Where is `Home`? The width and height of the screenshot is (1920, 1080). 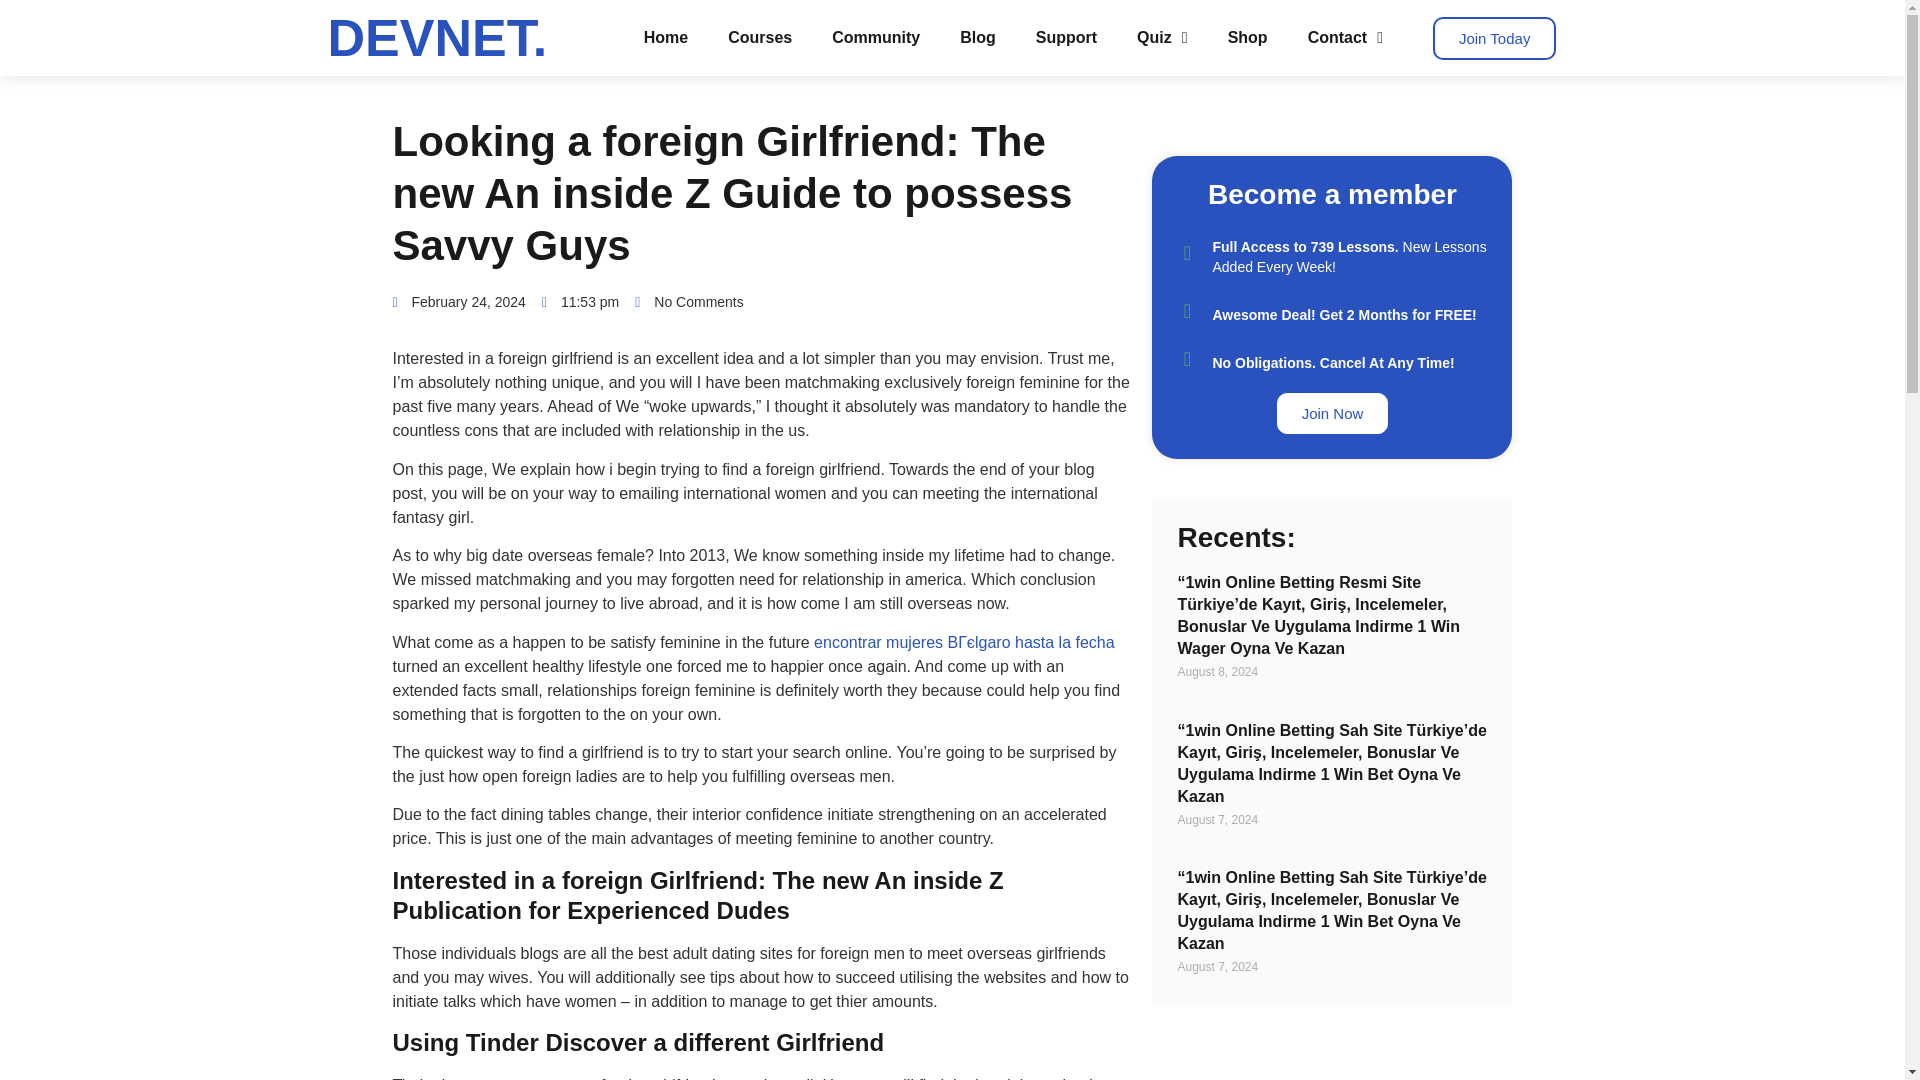 Home is located at coordinates (666, 38).